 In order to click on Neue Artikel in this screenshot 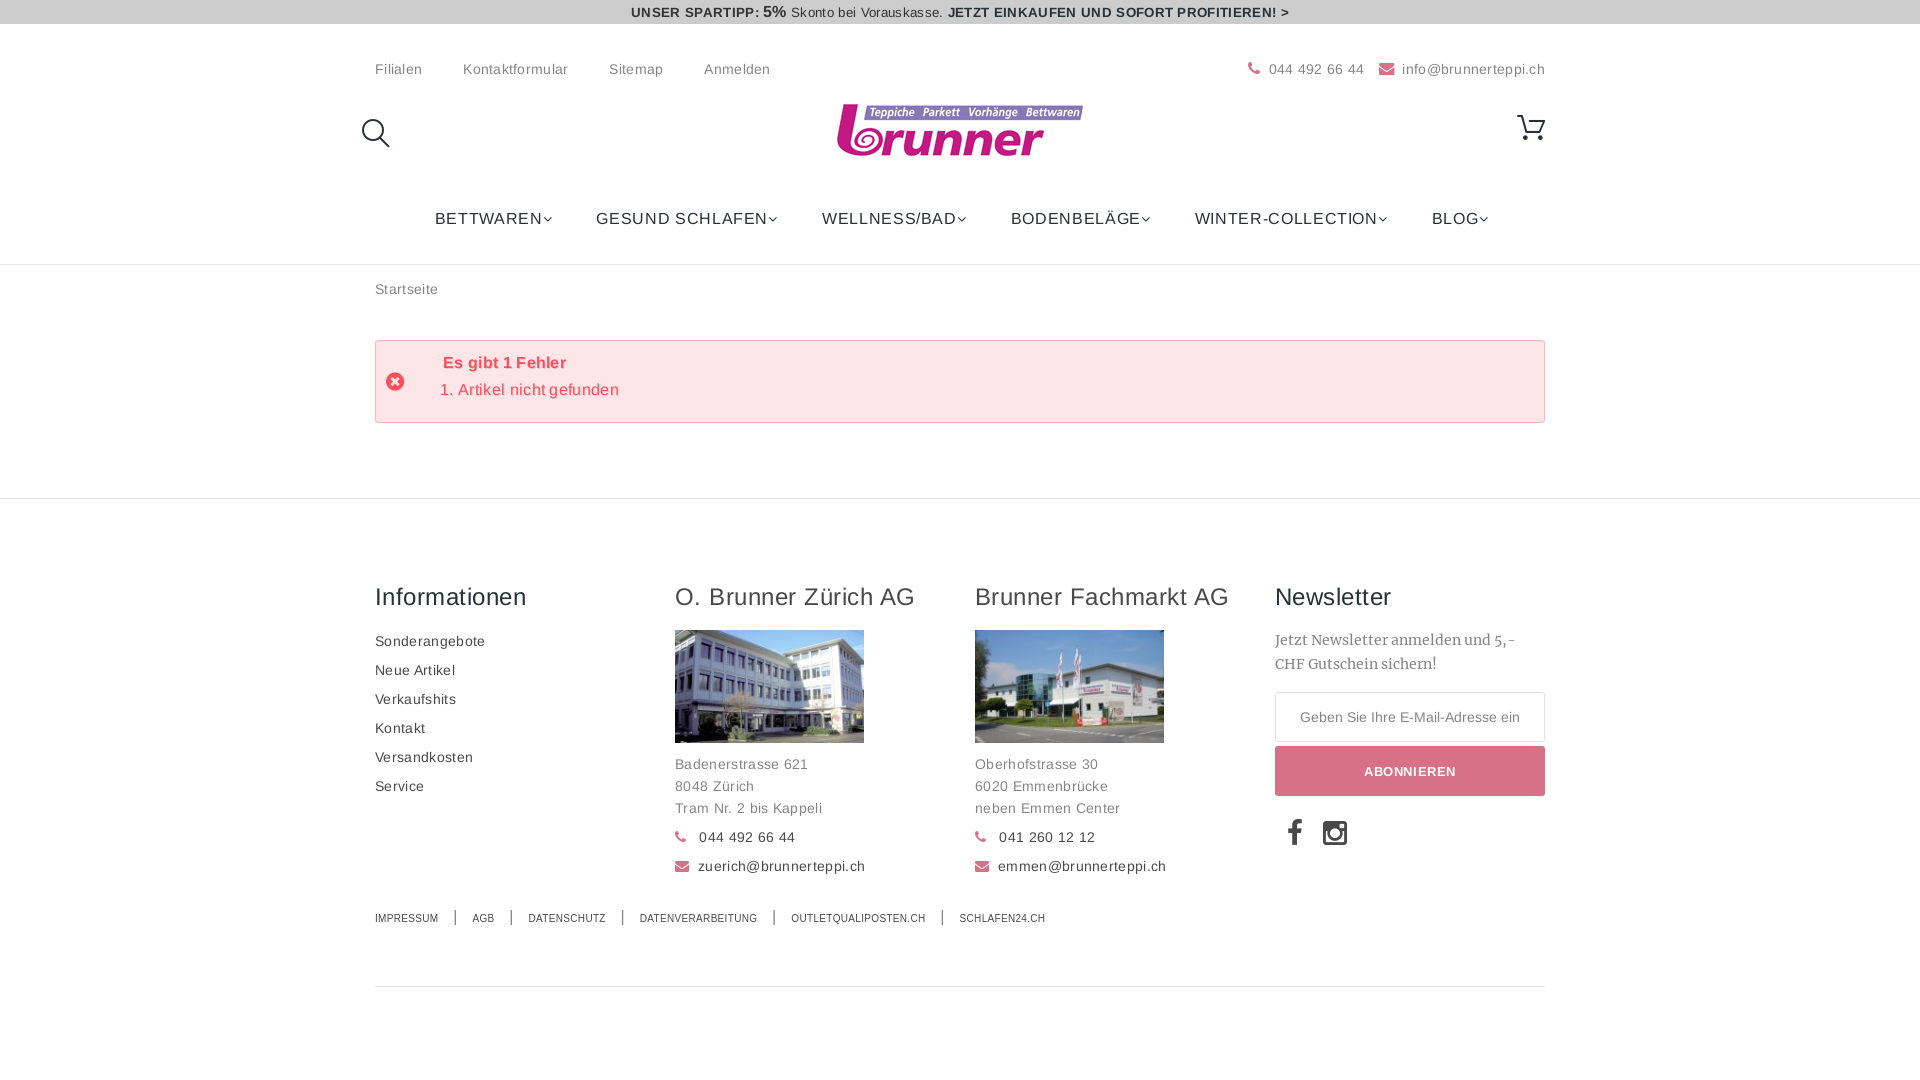, I will do `click(415, 670)`.